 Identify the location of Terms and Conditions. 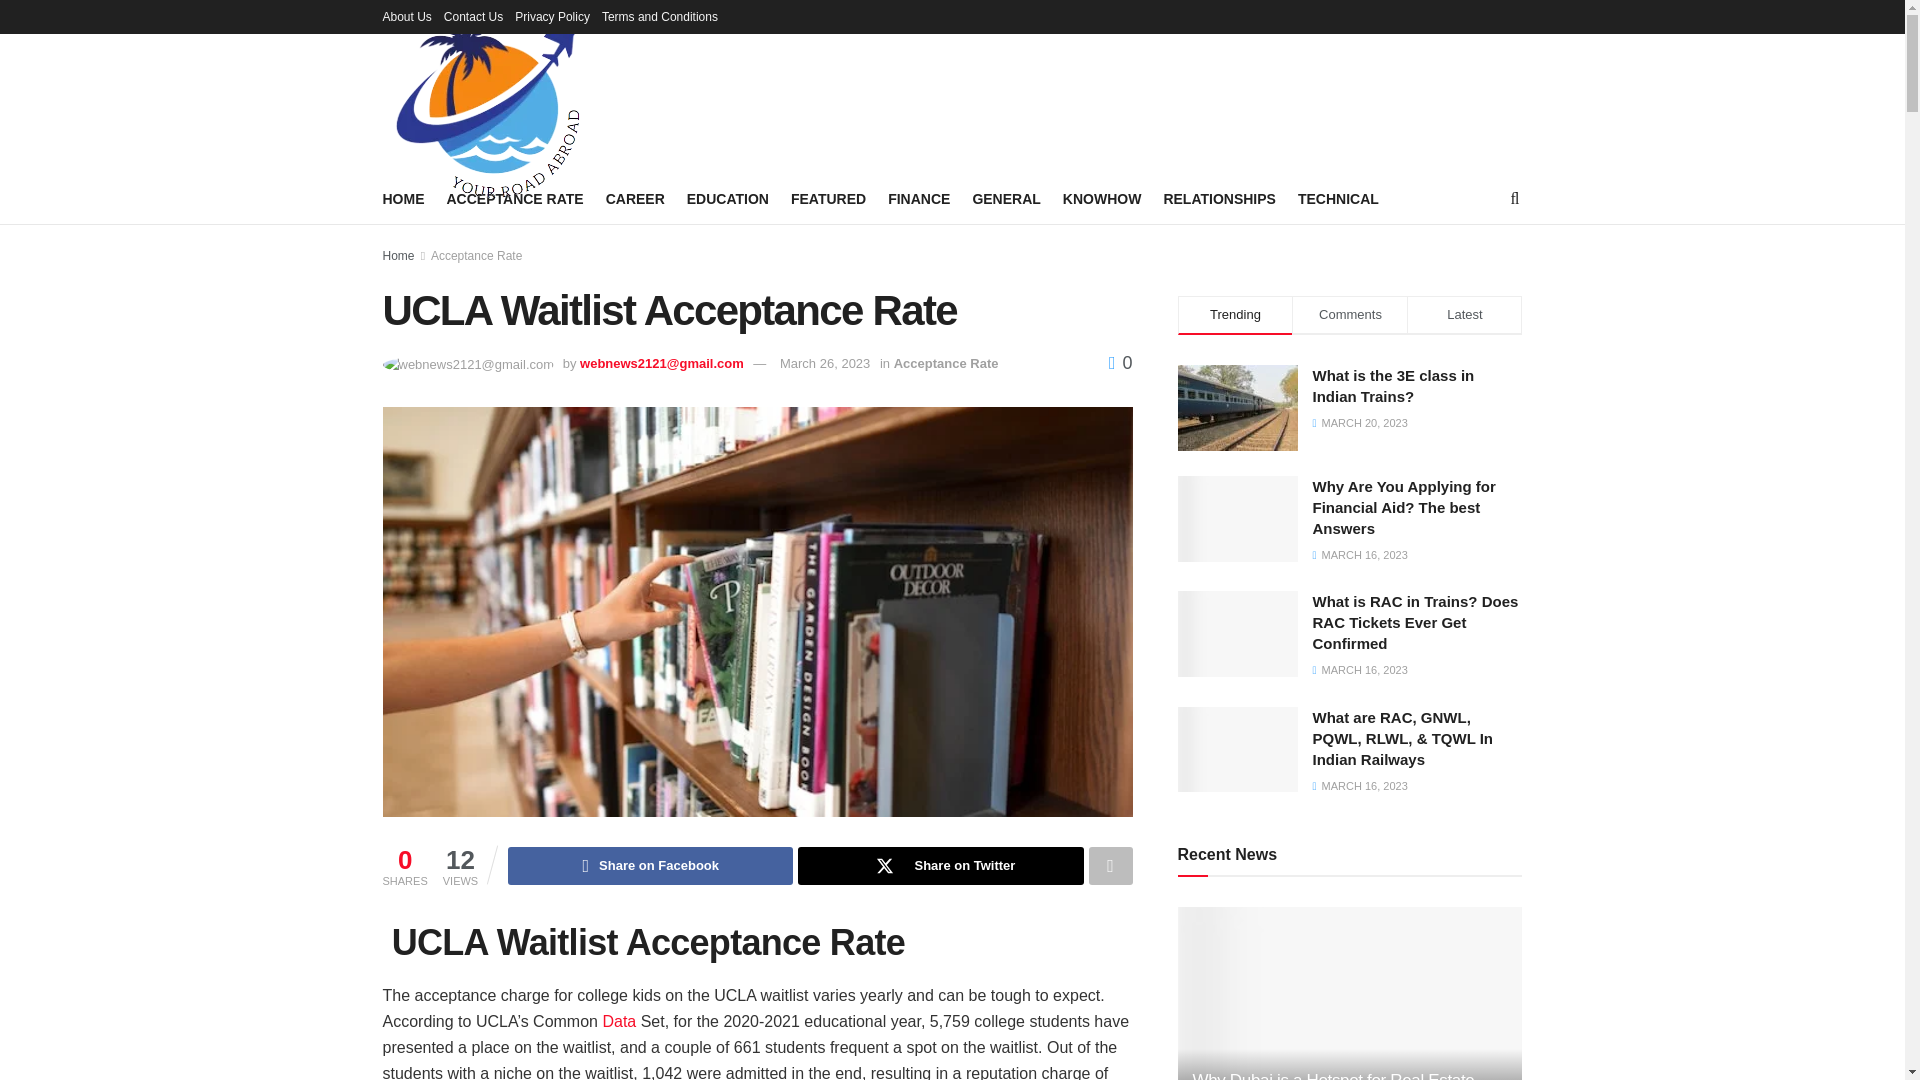
(660, 16).